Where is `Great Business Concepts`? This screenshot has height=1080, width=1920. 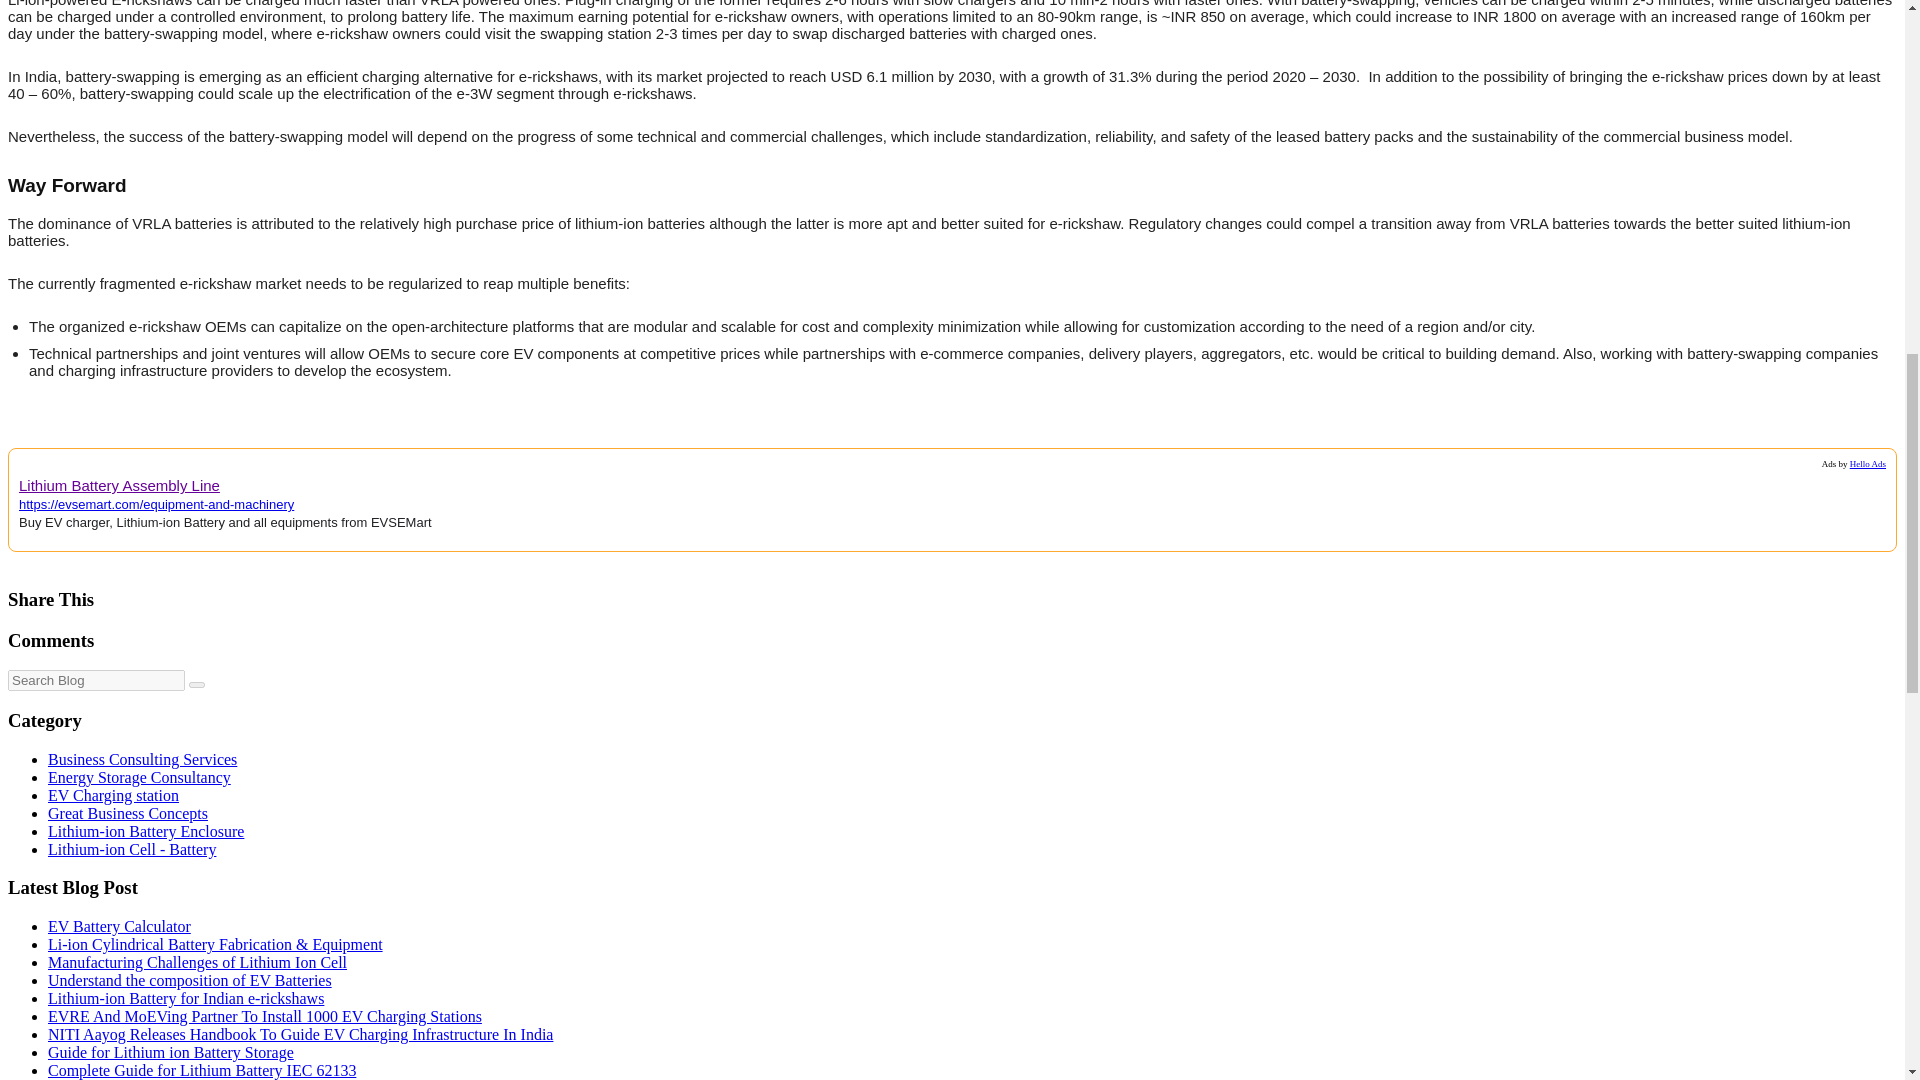 Great Business Concepts is located at coordinates (128, 812).